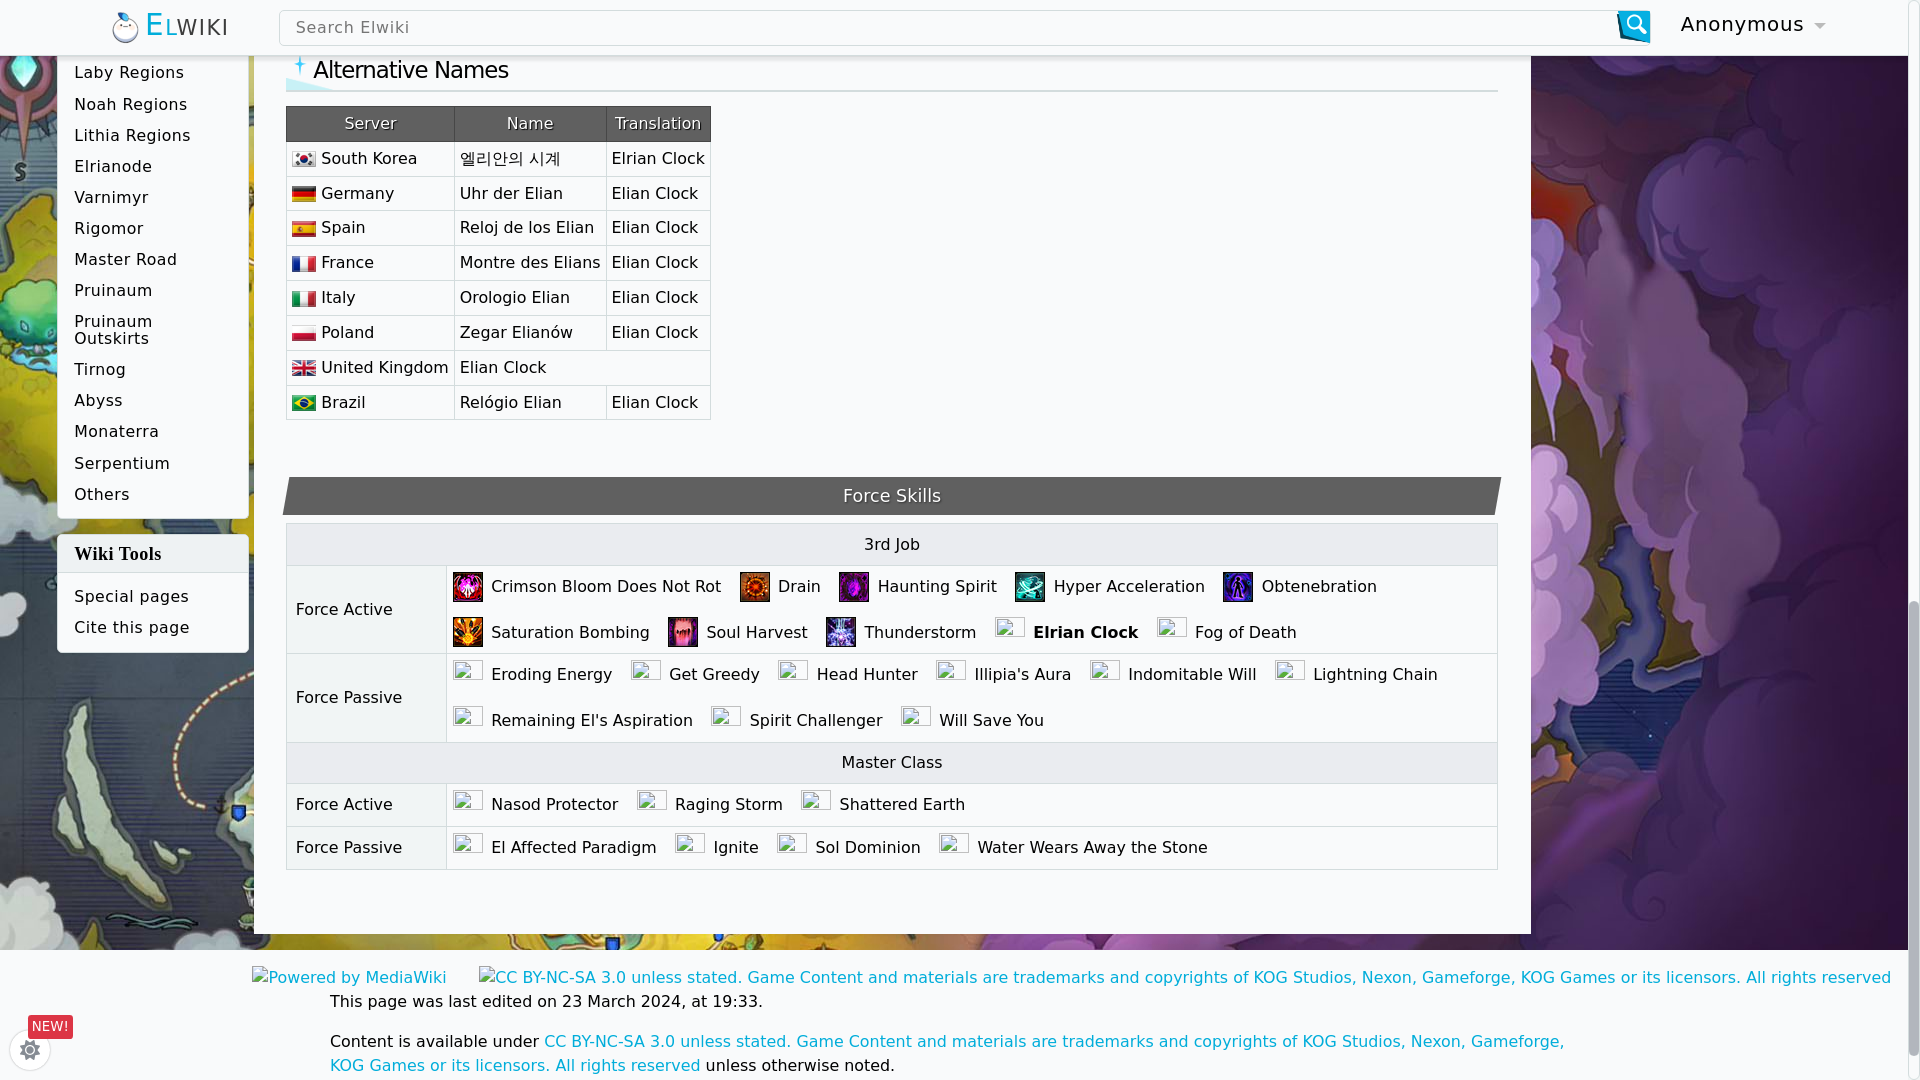 This screenshot has height=1080, width=1920. I want to click on Force Skills, so click(891, 496).